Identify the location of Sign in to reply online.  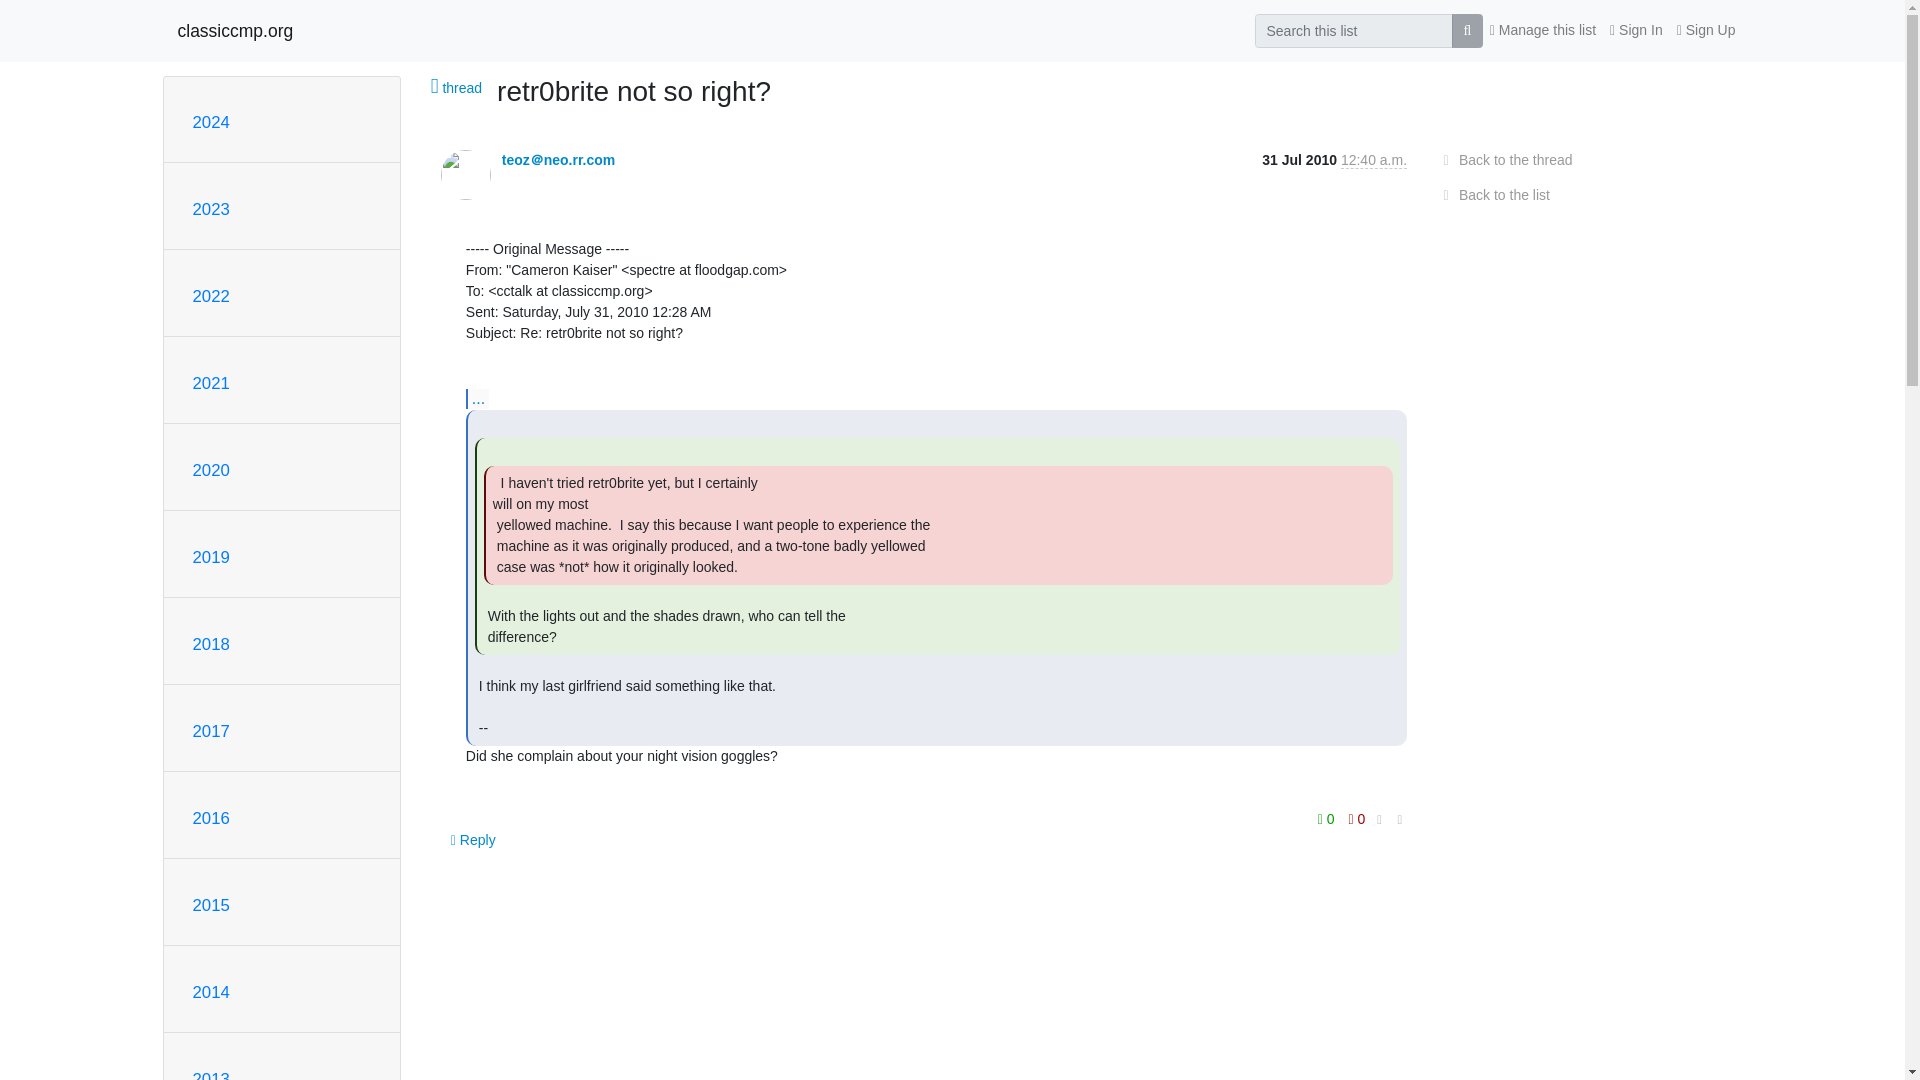
(474, 839).